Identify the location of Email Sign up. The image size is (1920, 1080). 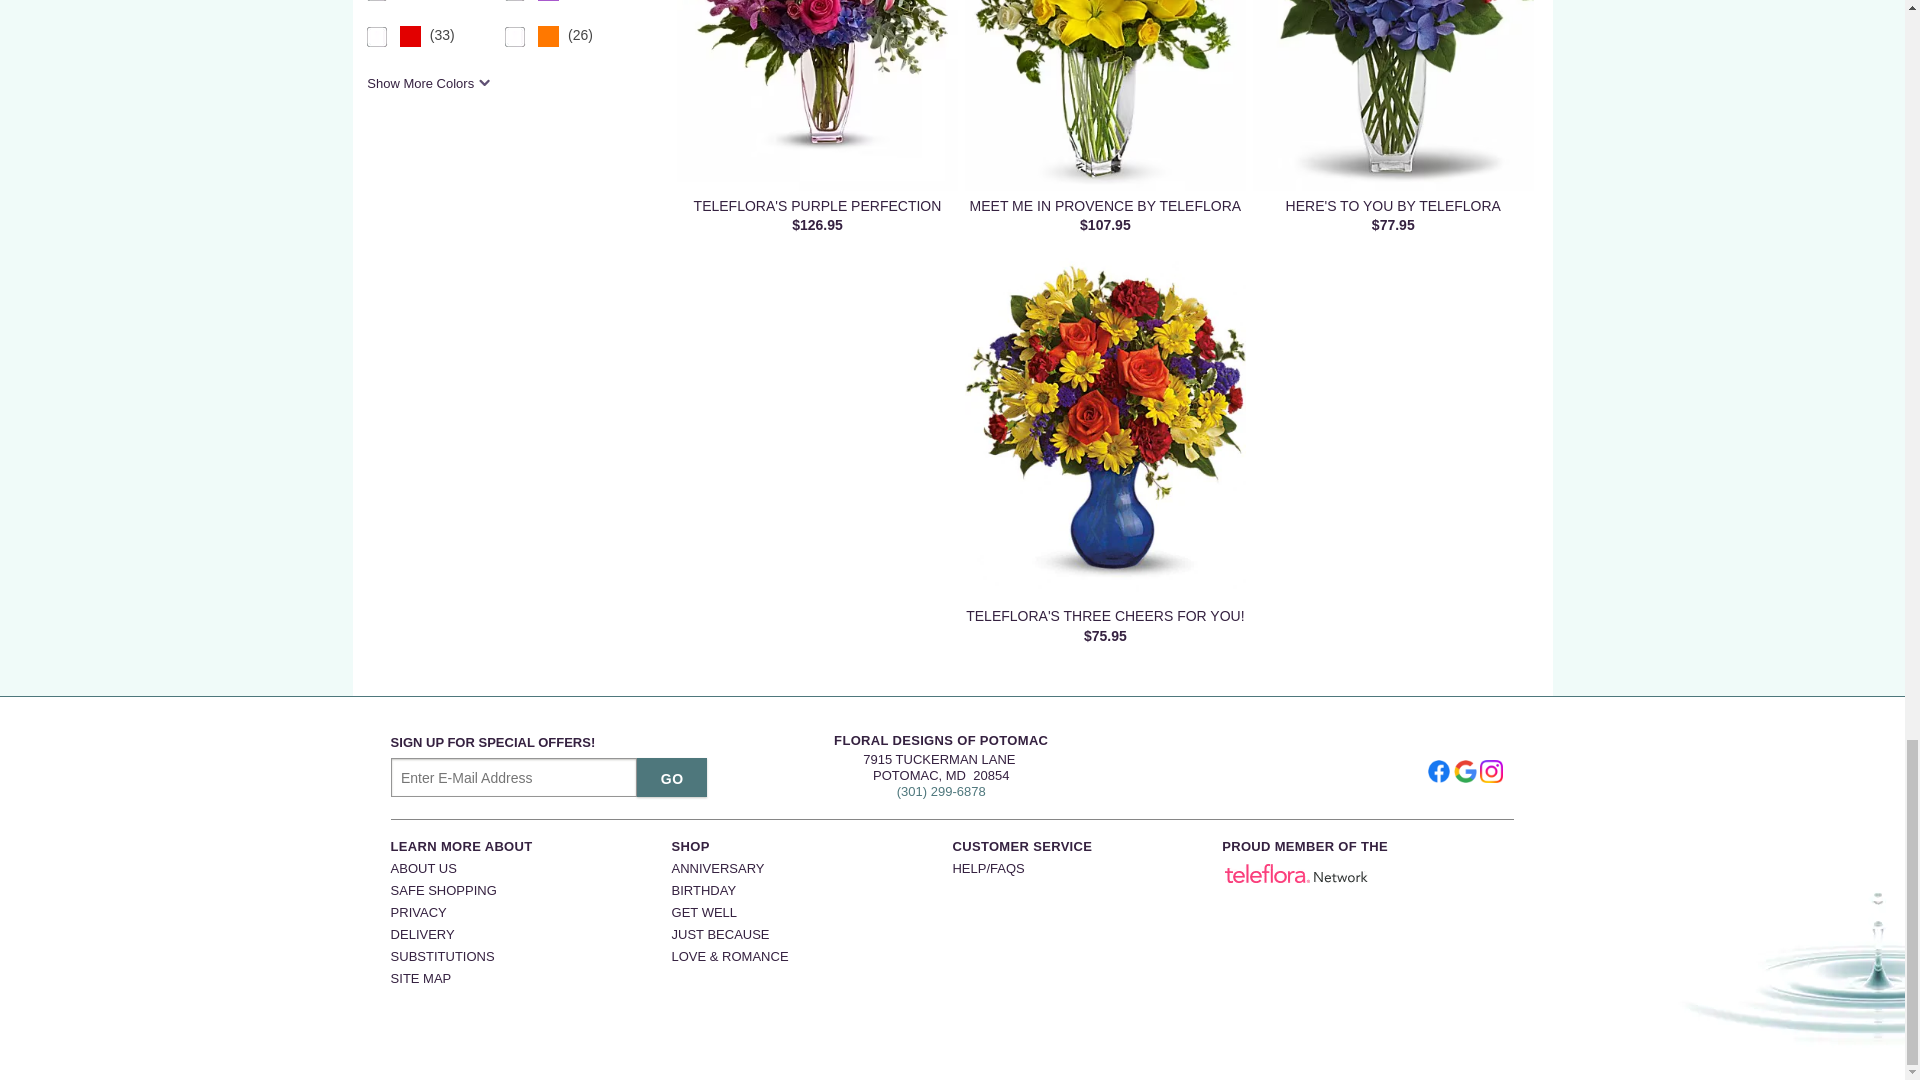
(514, 778).